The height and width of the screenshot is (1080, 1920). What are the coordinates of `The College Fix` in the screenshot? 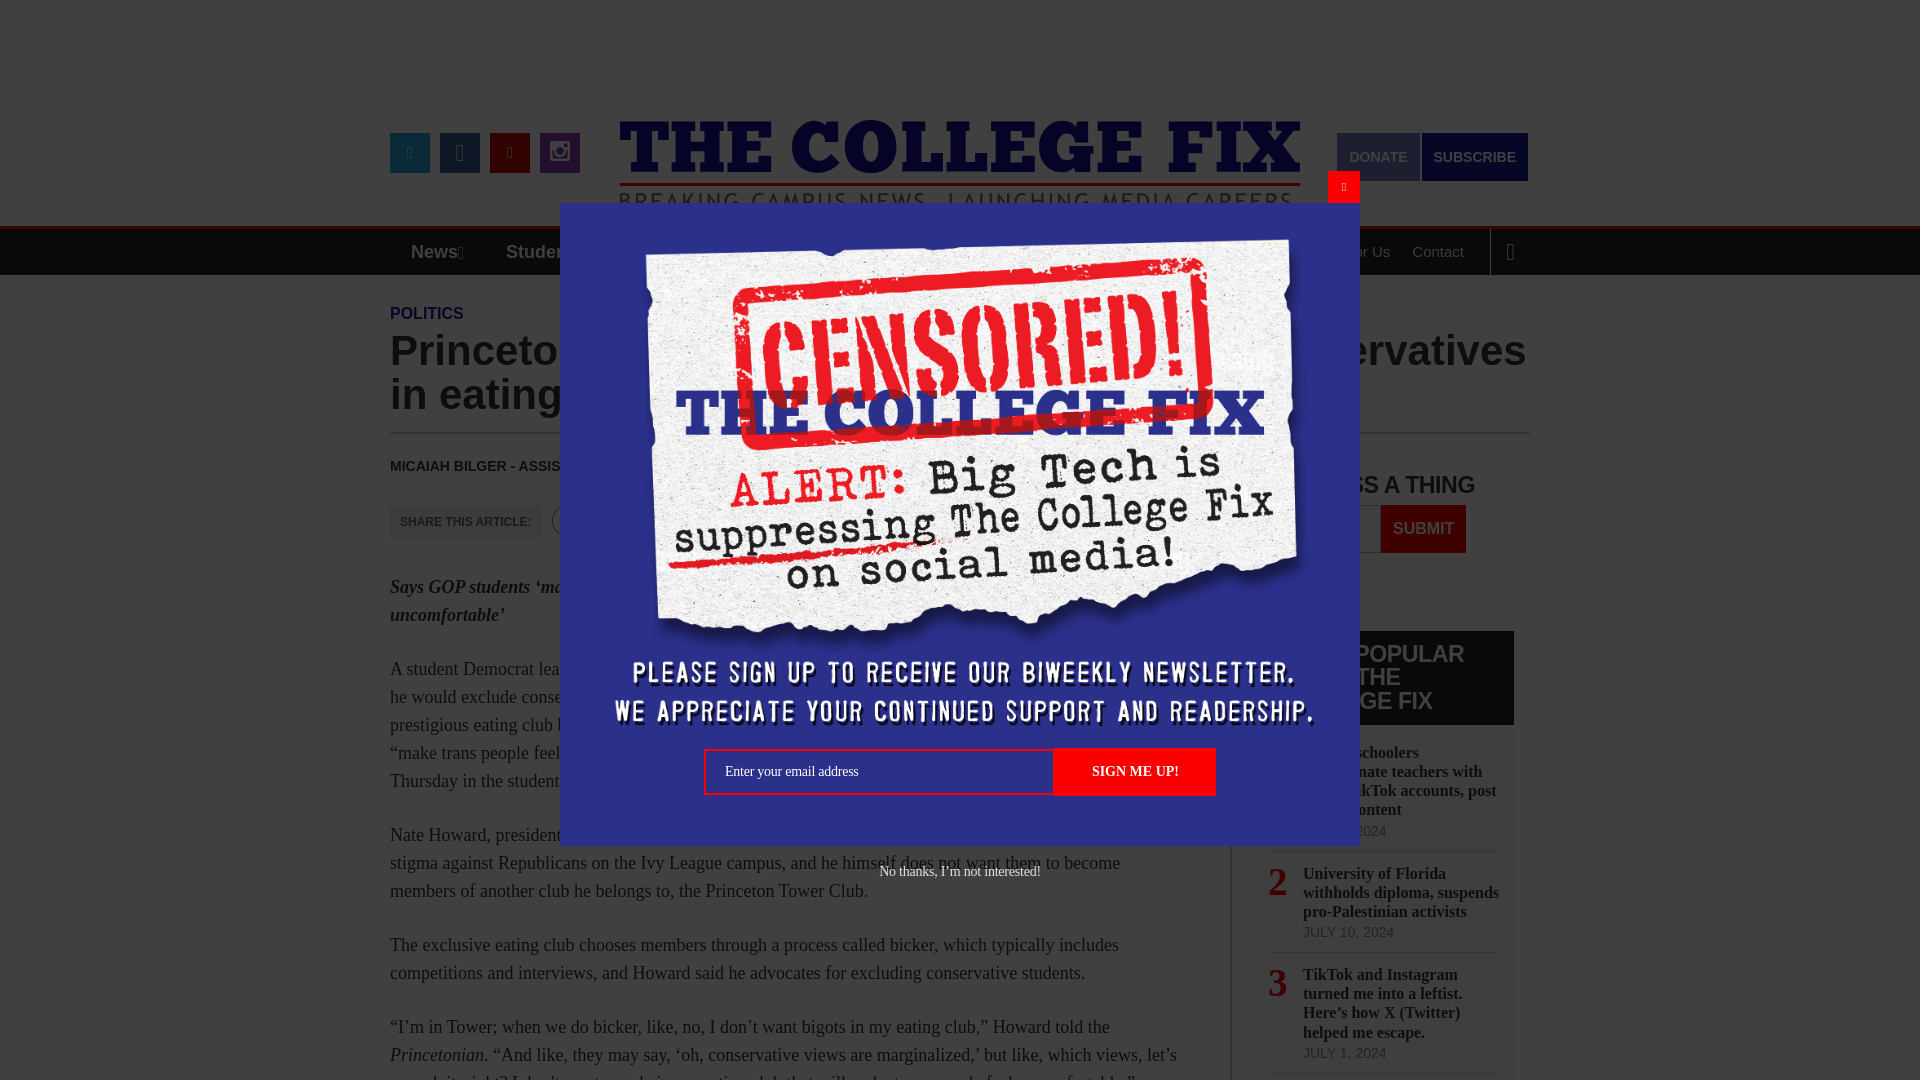 It's located at (960, 150).